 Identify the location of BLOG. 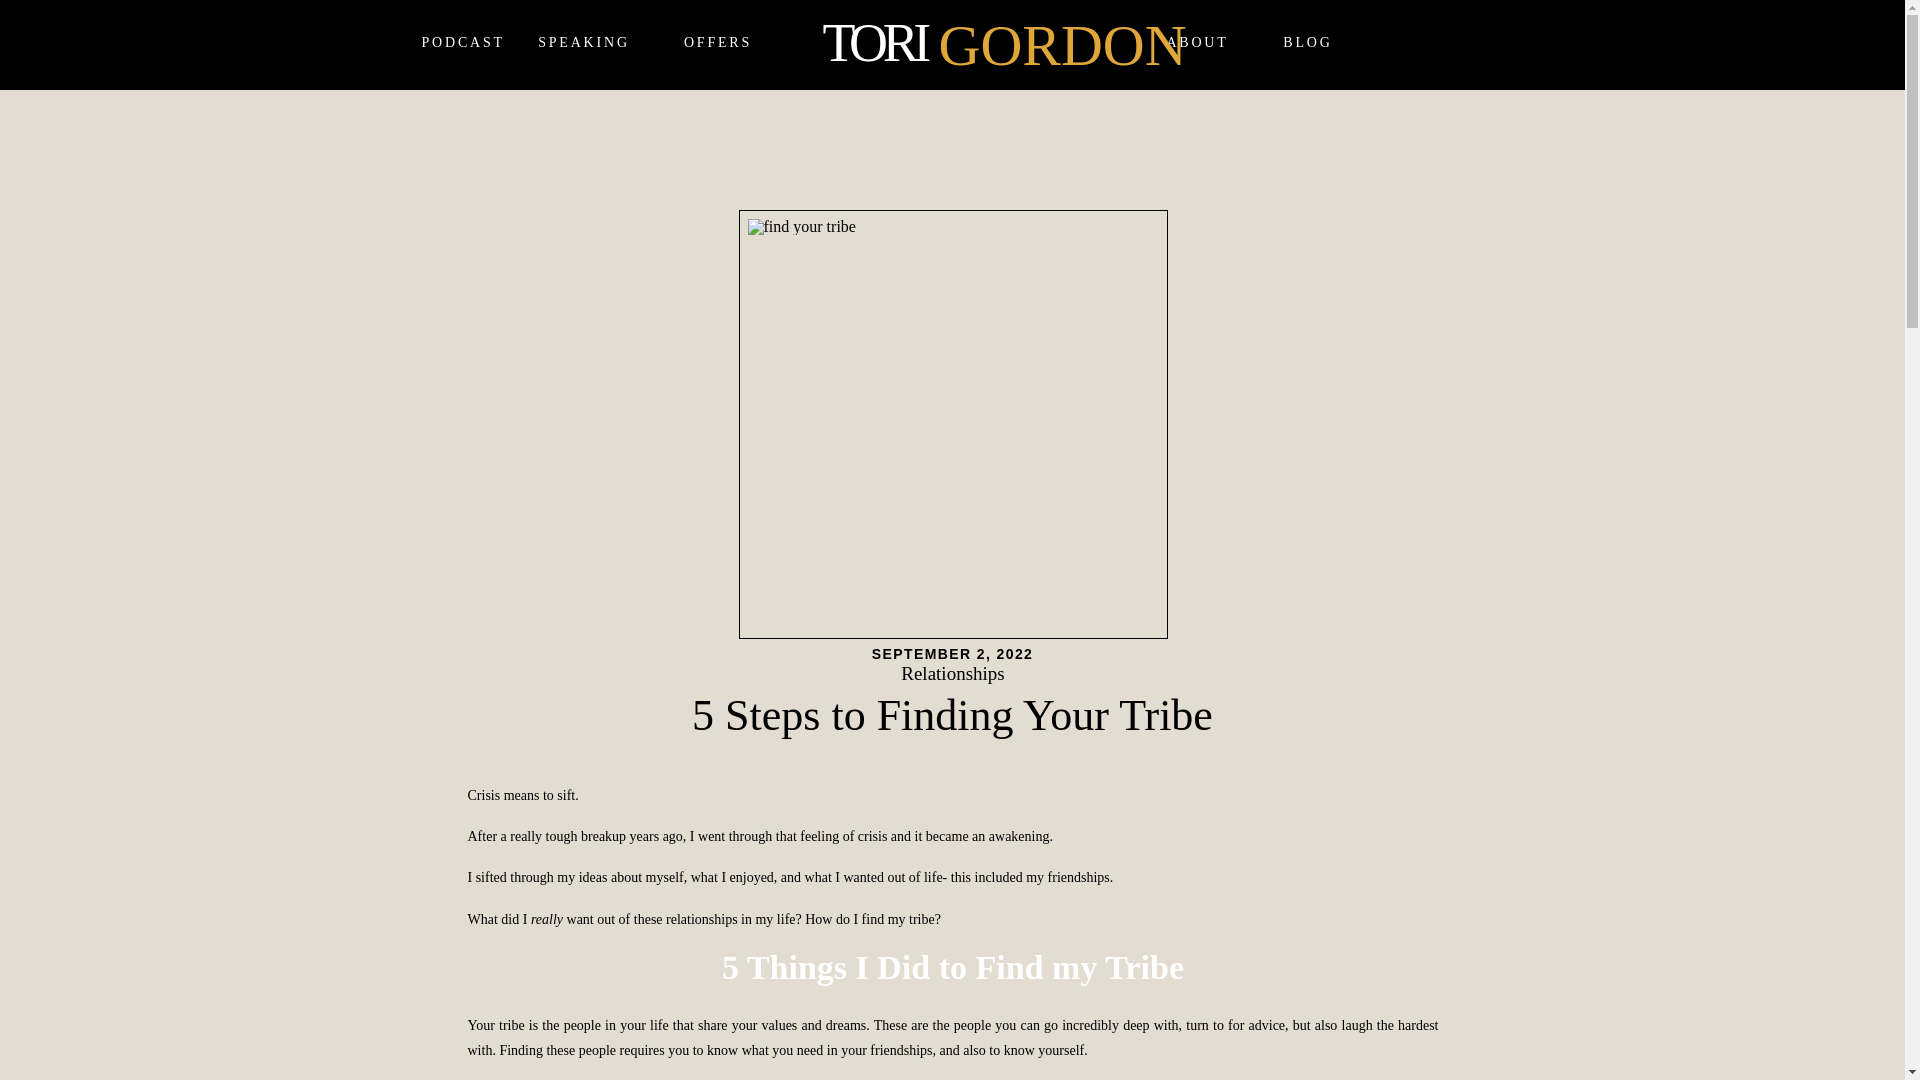
(1307, 44).